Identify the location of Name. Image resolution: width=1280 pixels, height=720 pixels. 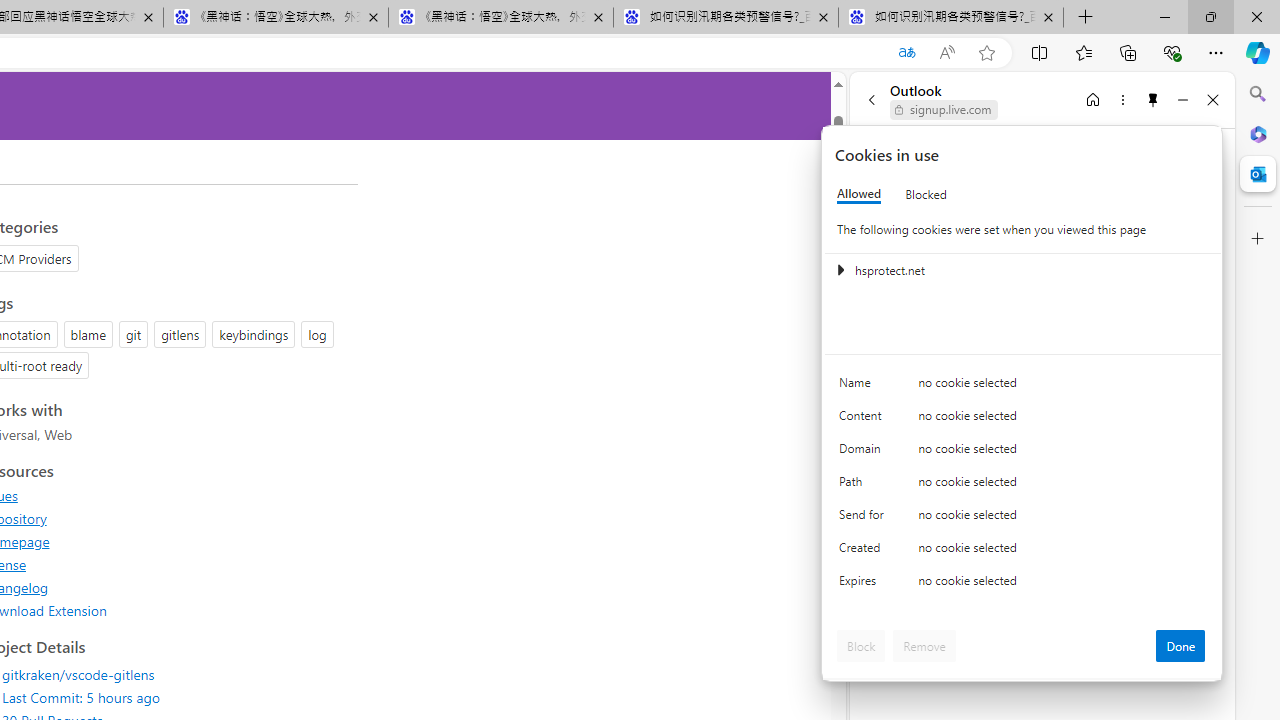
(864, 388).